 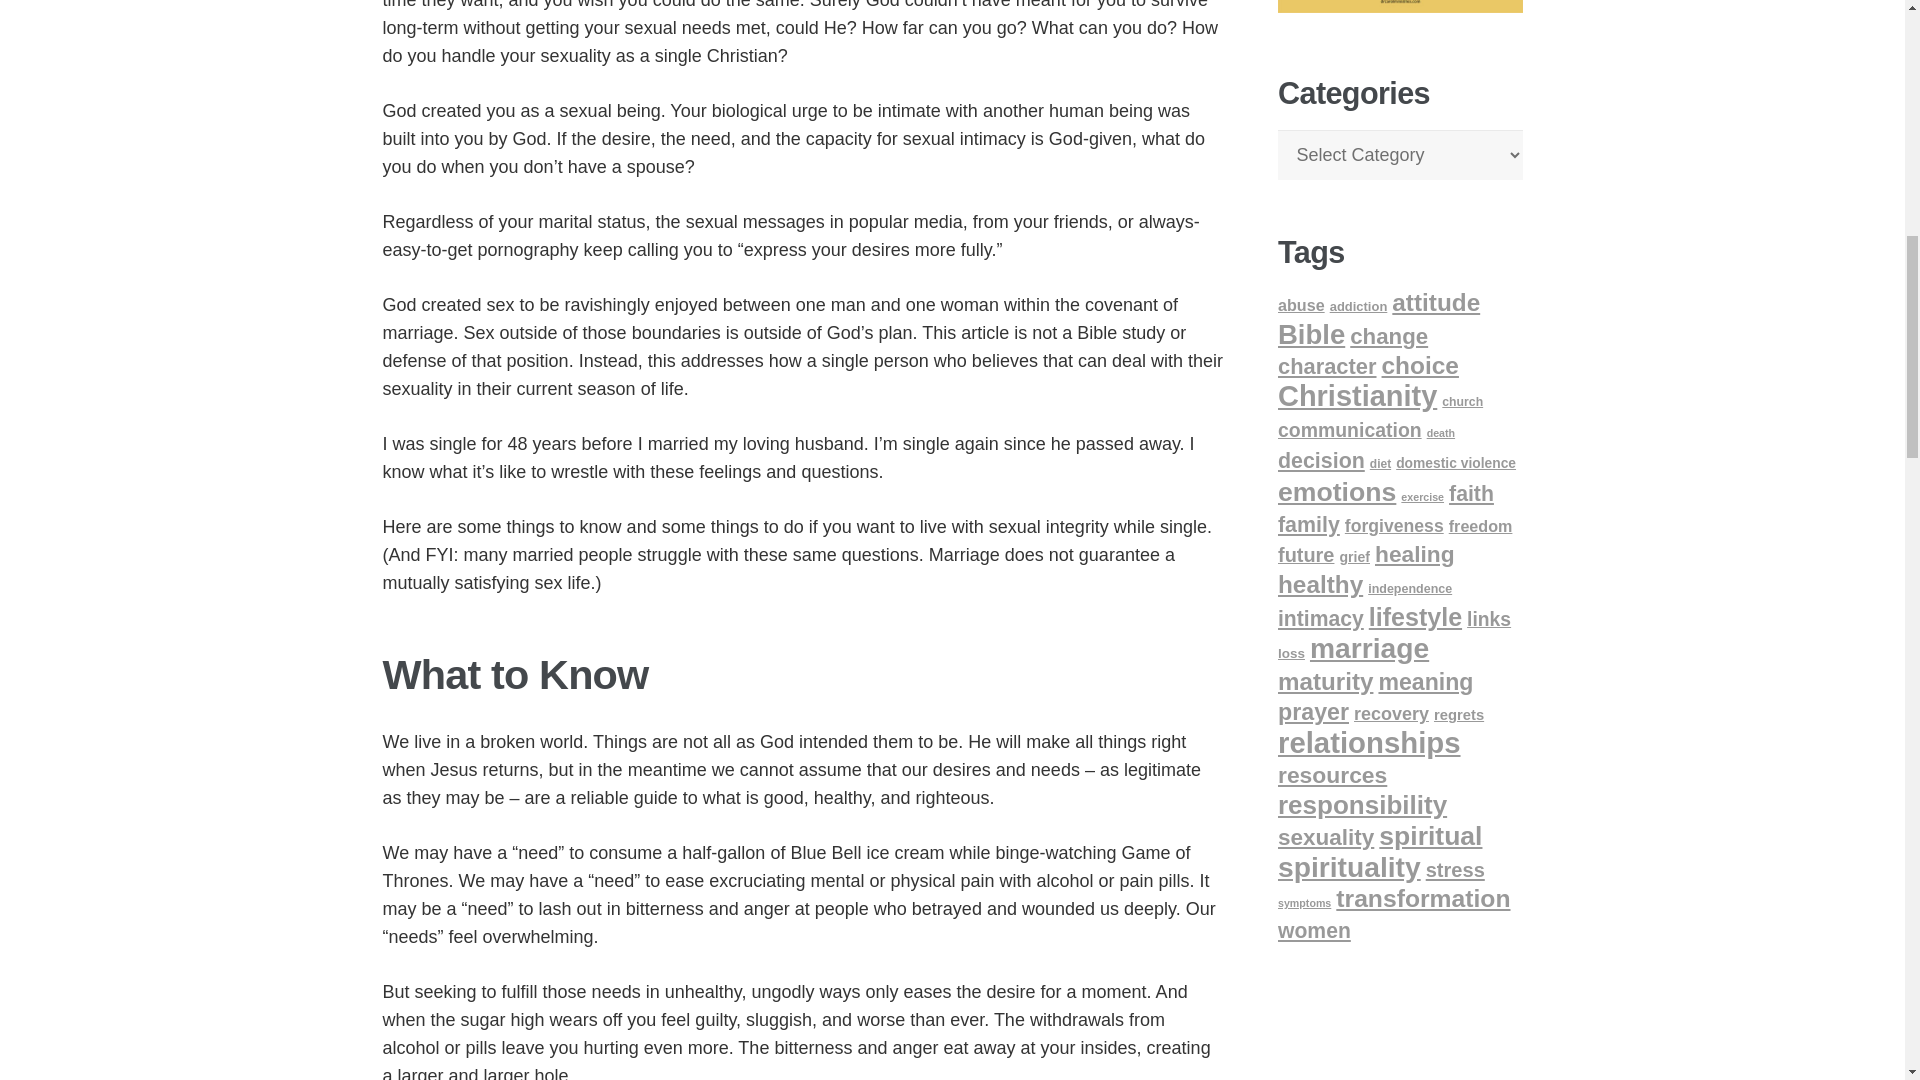 What do you see at coordinates (1864, 34) in the screenshot?
I see `Back to top` at bounding box center [1864, 34].